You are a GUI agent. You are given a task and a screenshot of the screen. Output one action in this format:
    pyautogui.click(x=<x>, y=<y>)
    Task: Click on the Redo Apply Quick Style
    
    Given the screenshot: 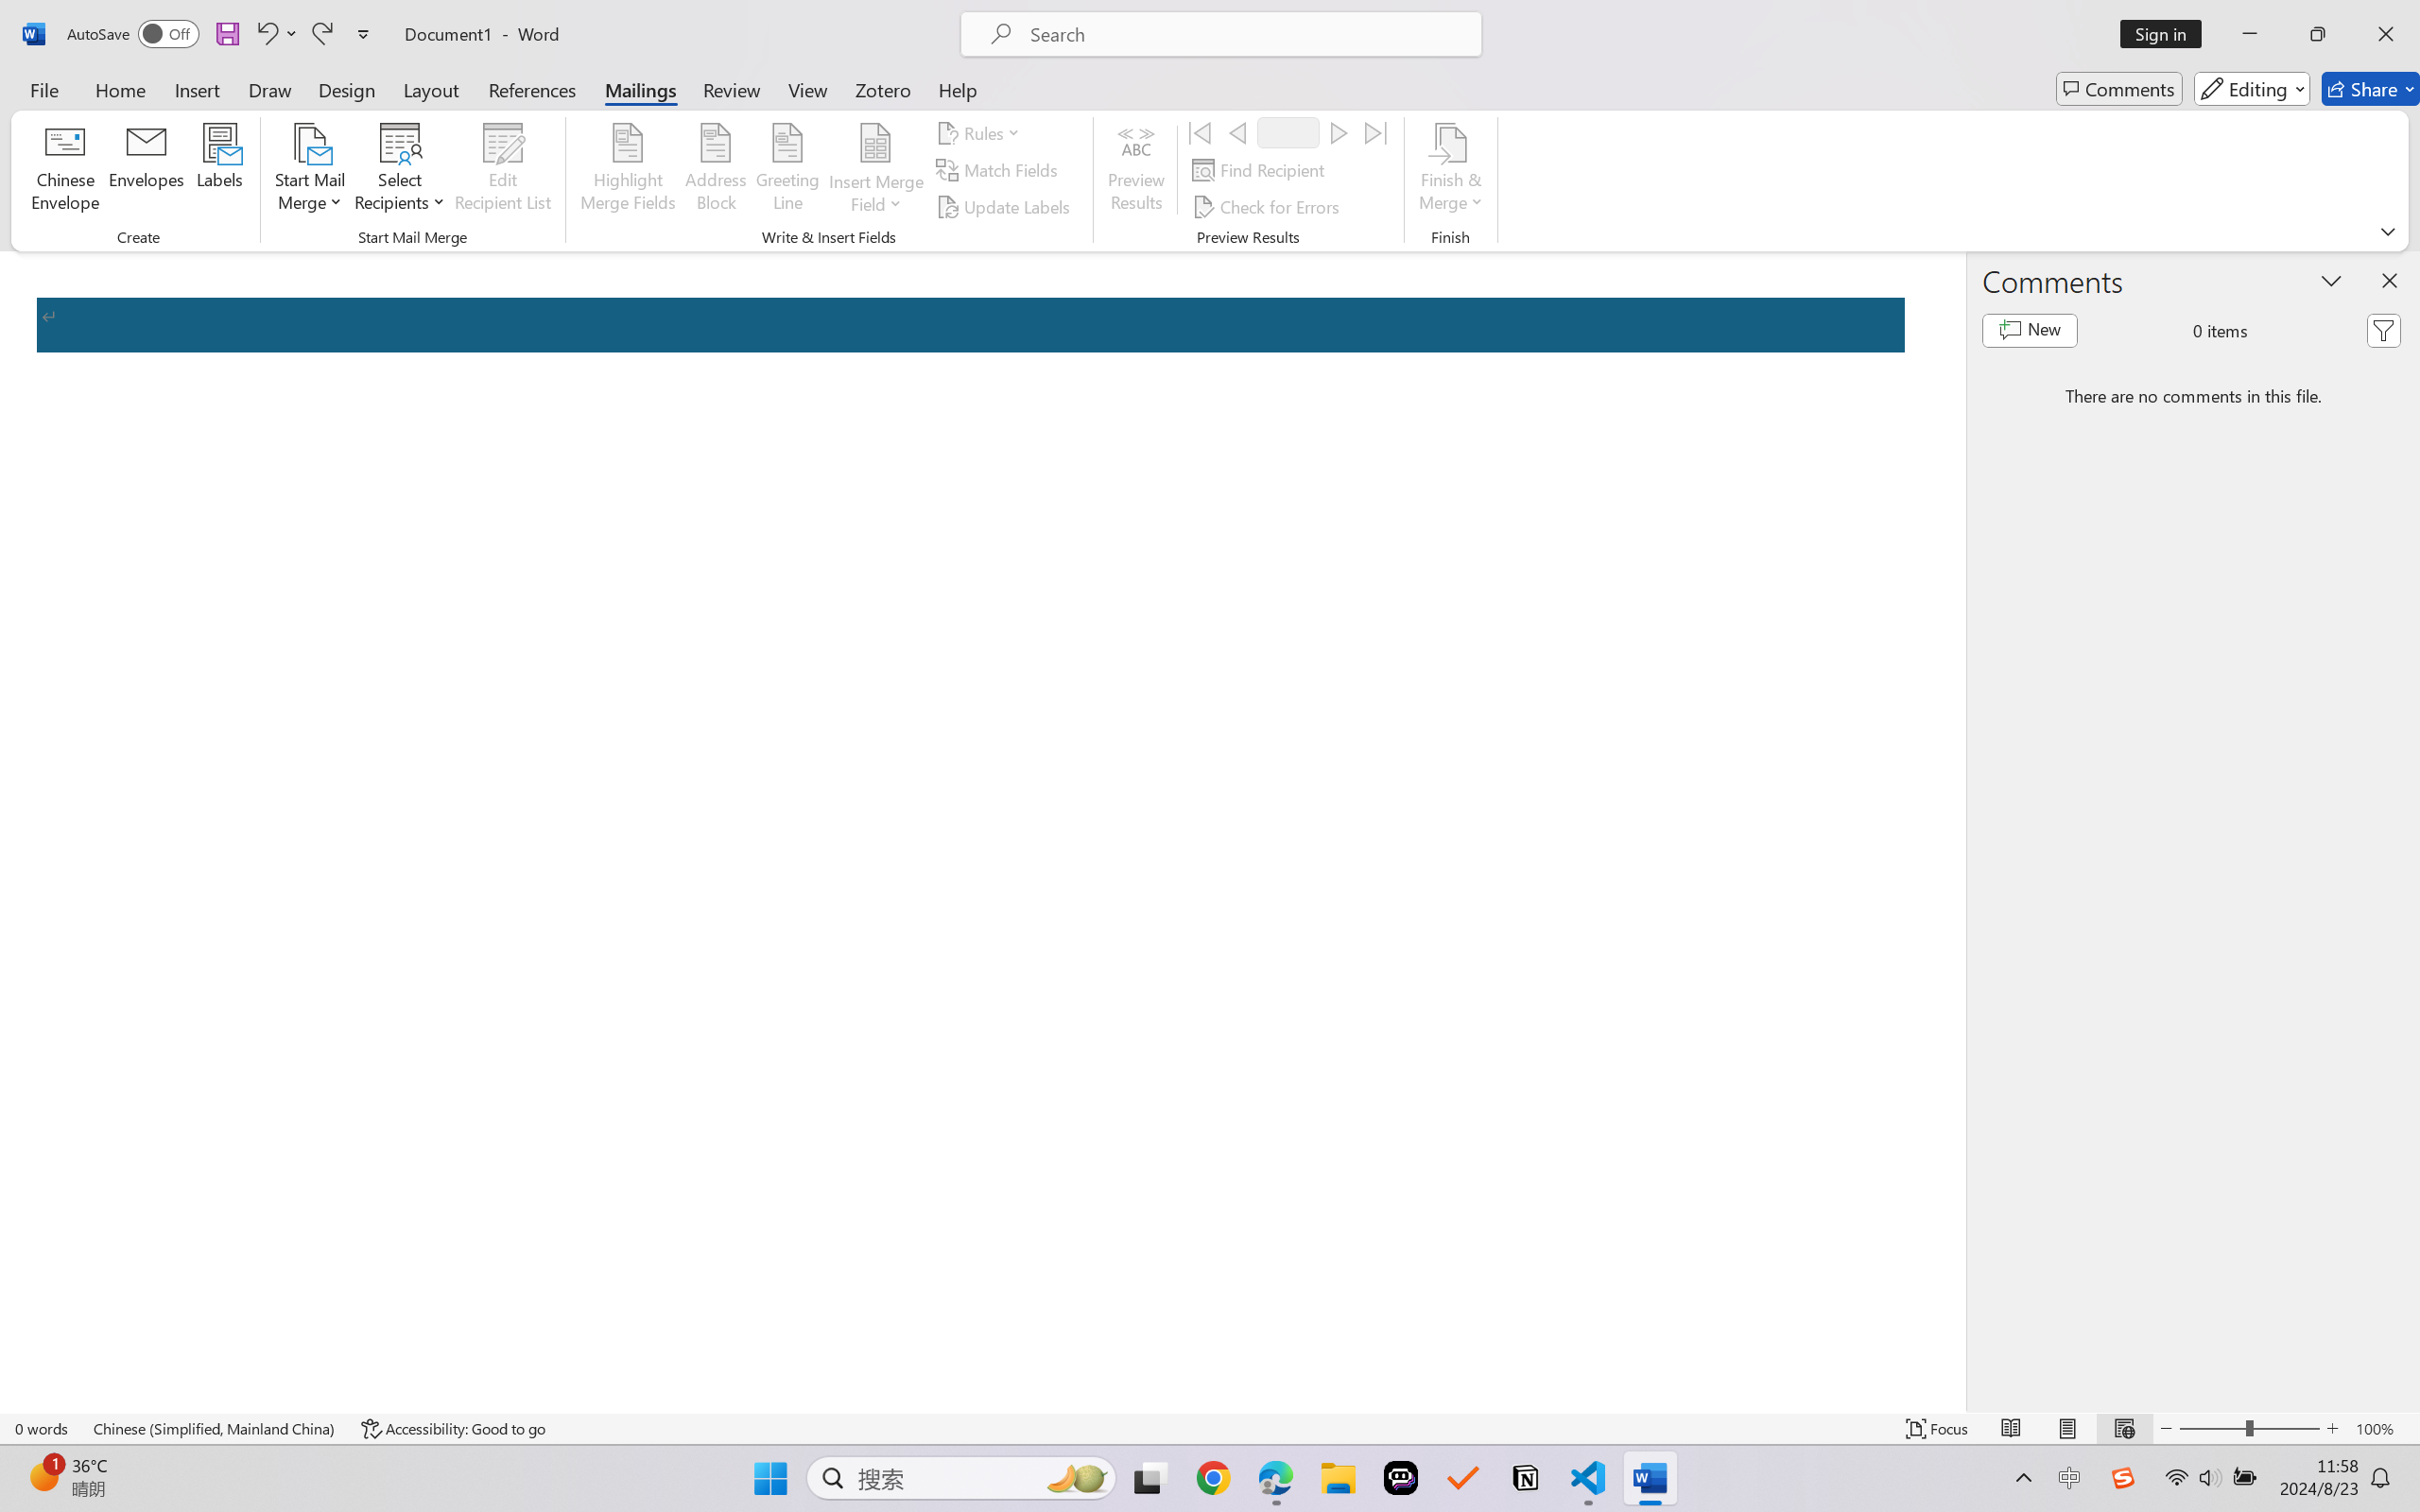 What is the action you would take?
    pyautogui.click(x=321, y=34)
    